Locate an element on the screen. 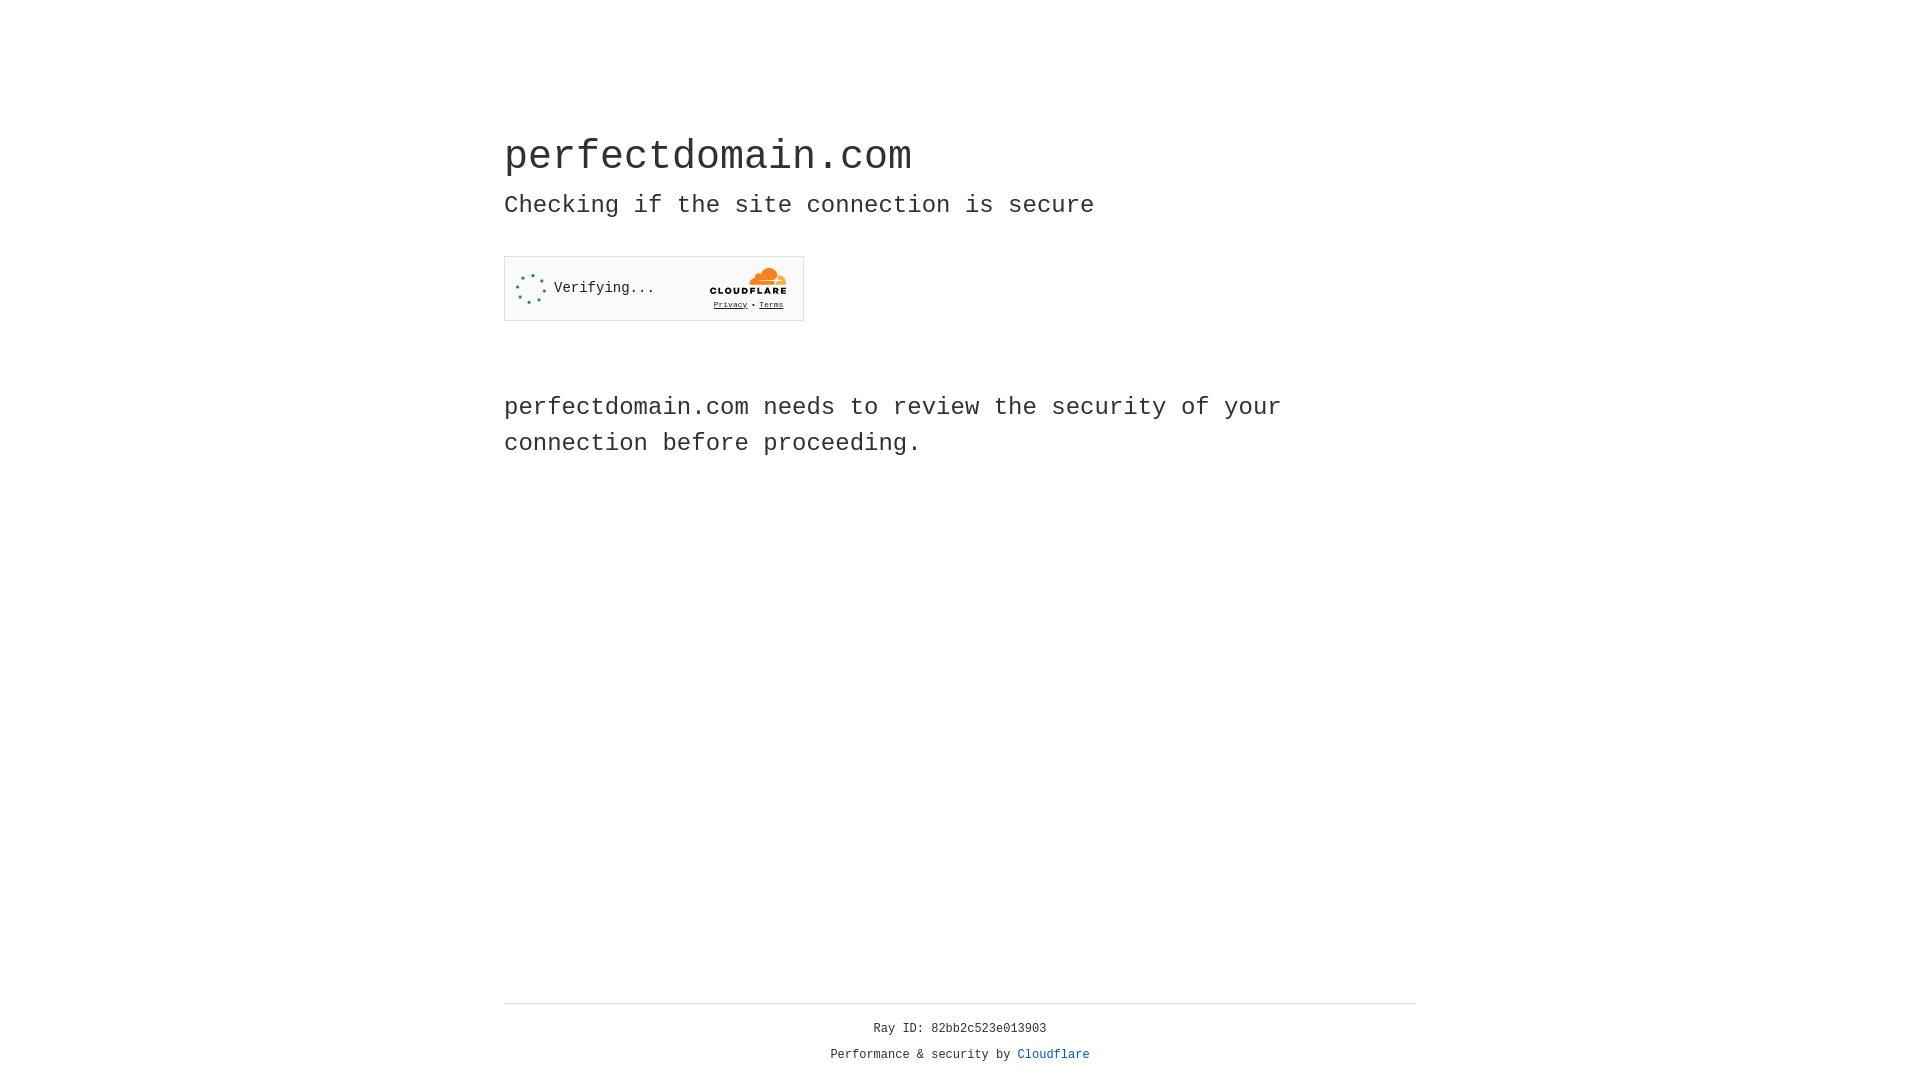 Image resolution: width=1920 pixels, height=1080 pixels. Cloudflare is located at coordinates (1054, 1055).